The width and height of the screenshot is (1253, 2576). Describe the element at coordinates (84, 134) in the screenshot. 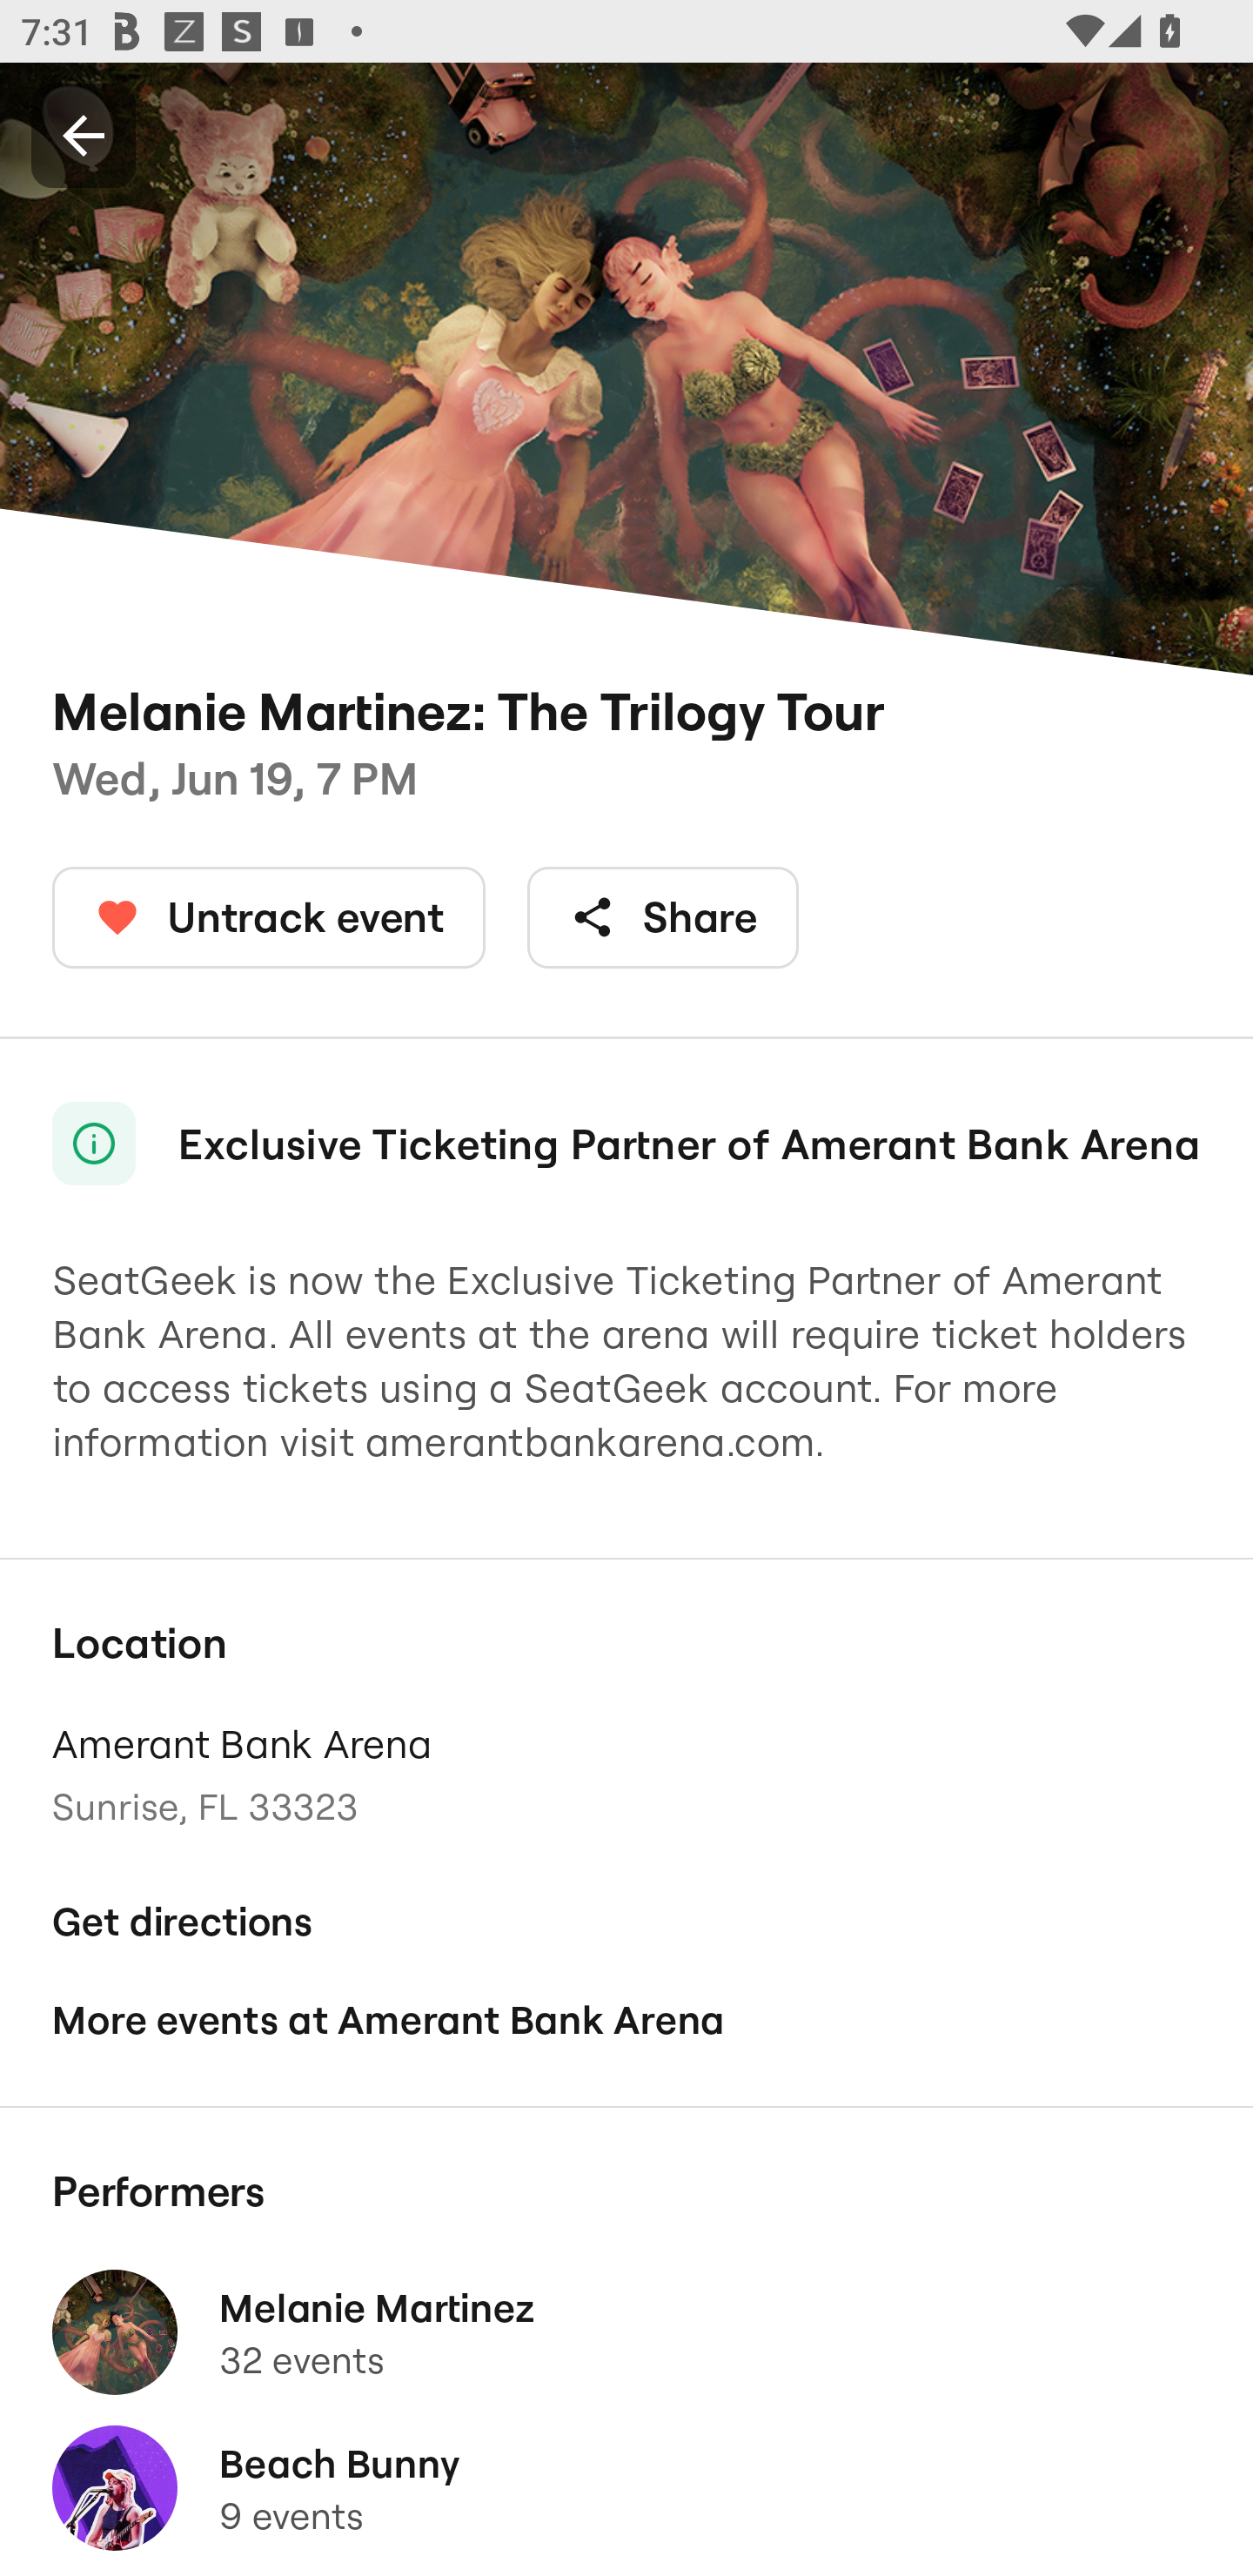

I see `Back` at that location.